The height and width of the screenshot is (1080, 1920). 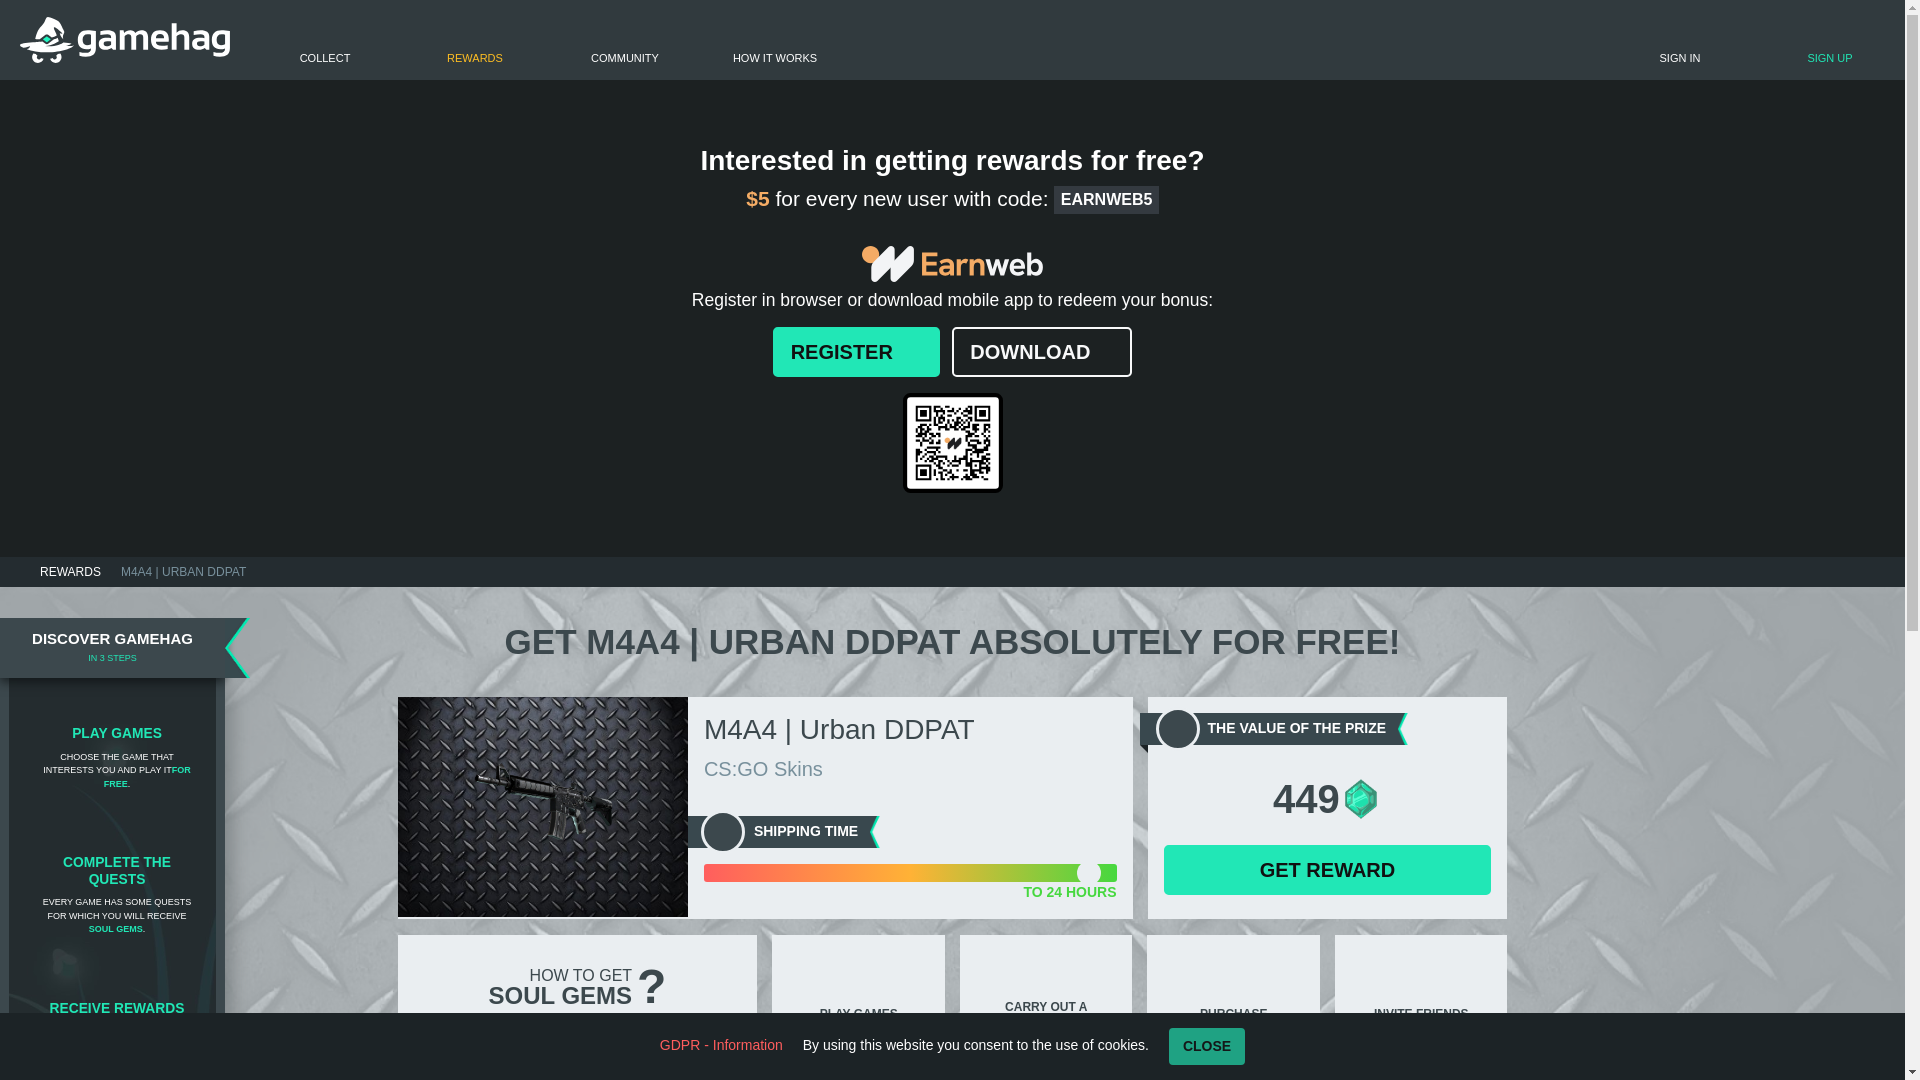 What do you see at coordinates (858, 988) in the screenshot?
I see `PLAY GAMES` at bounding box center [858, 988].